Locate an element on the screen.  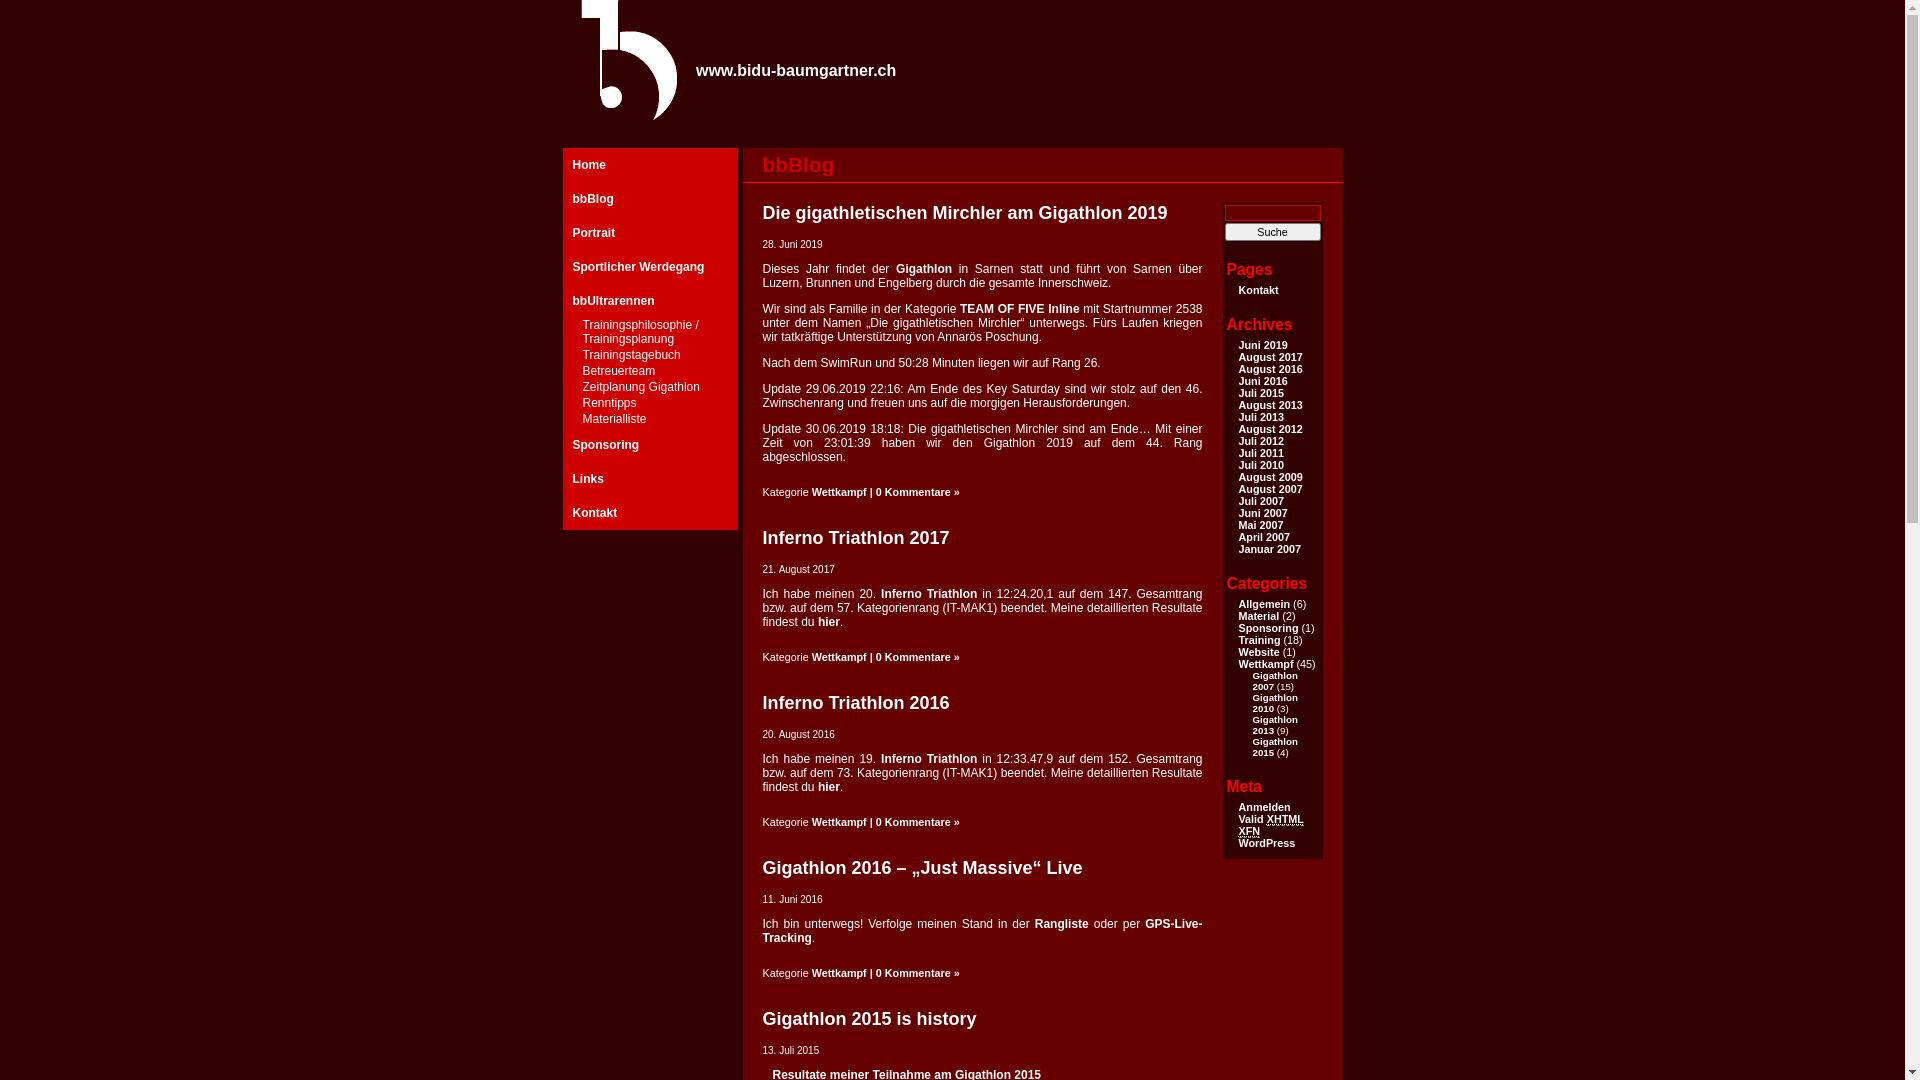
Wettkampf is located at coordinates (1266, 664).